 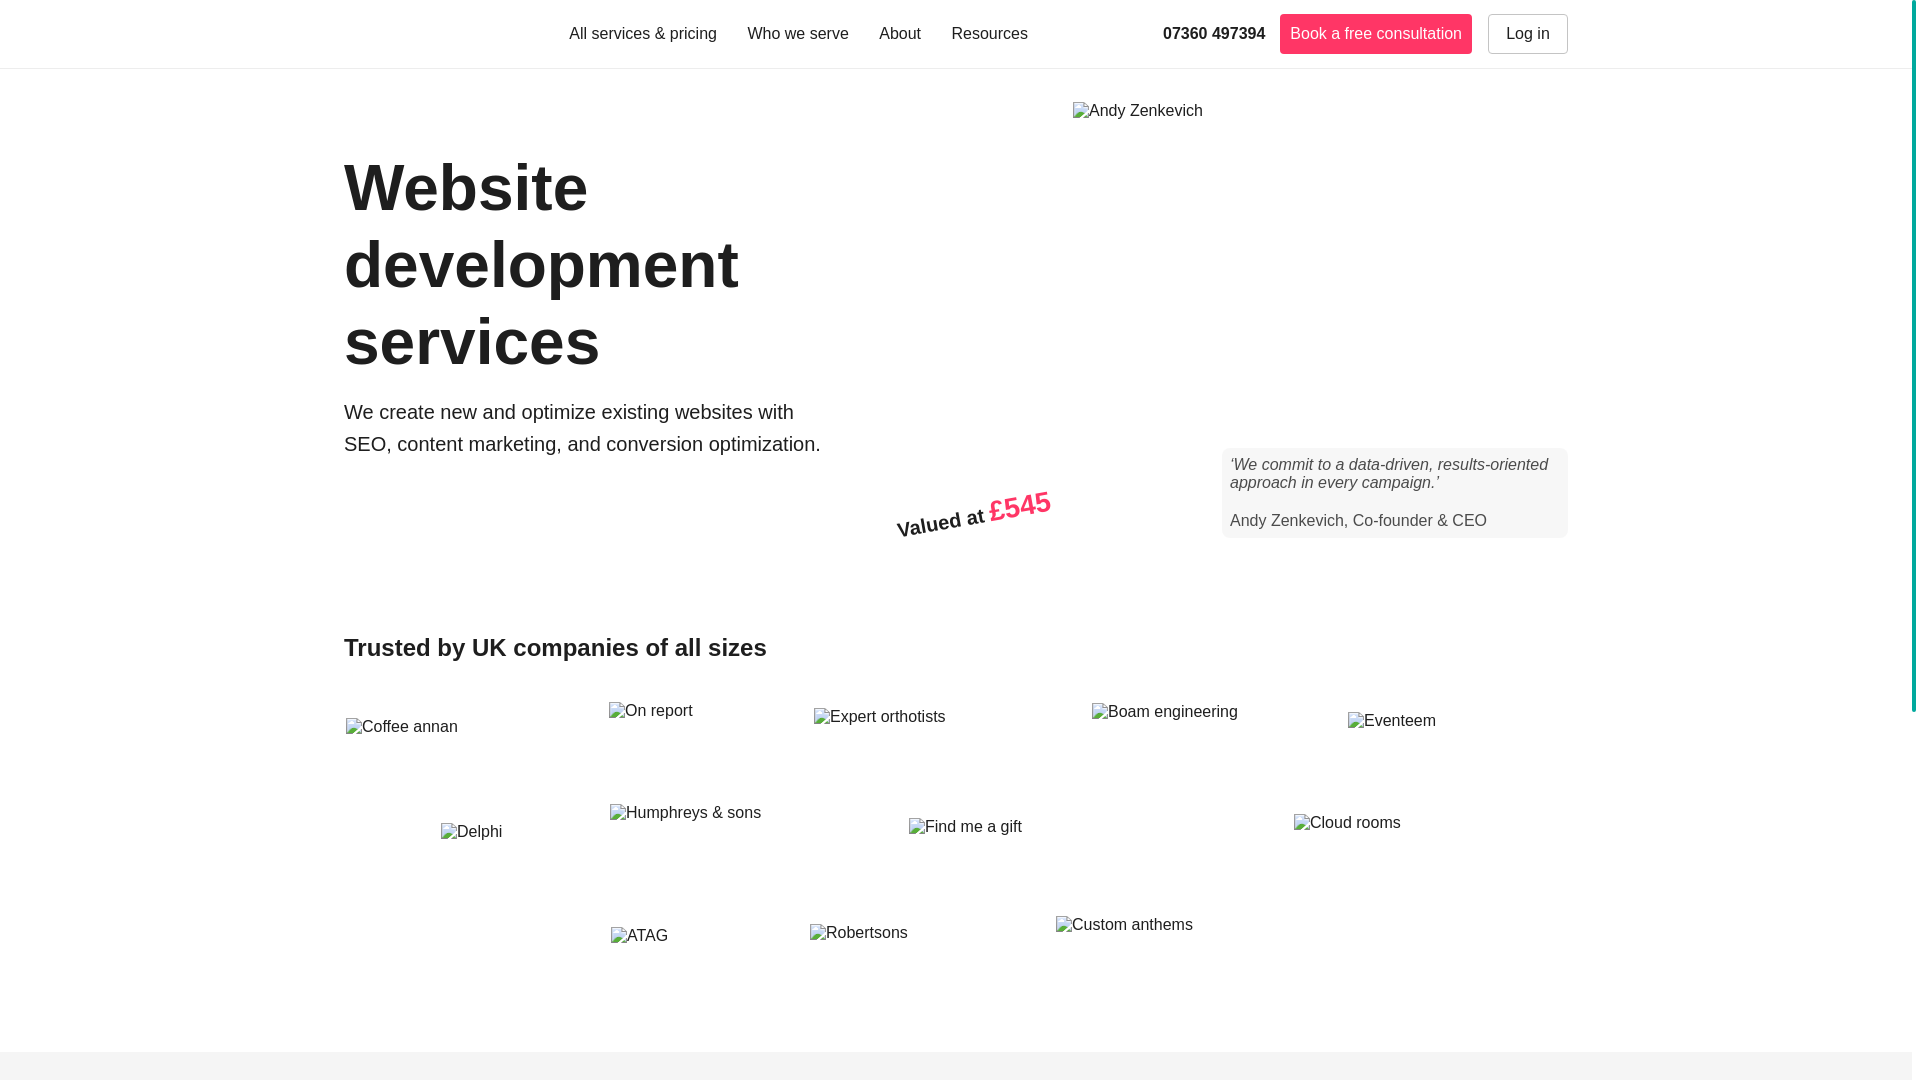 What do you see at coordinates (694, 952) in the screenshot?
I see `ATAG` at bounding box center [694, 952].